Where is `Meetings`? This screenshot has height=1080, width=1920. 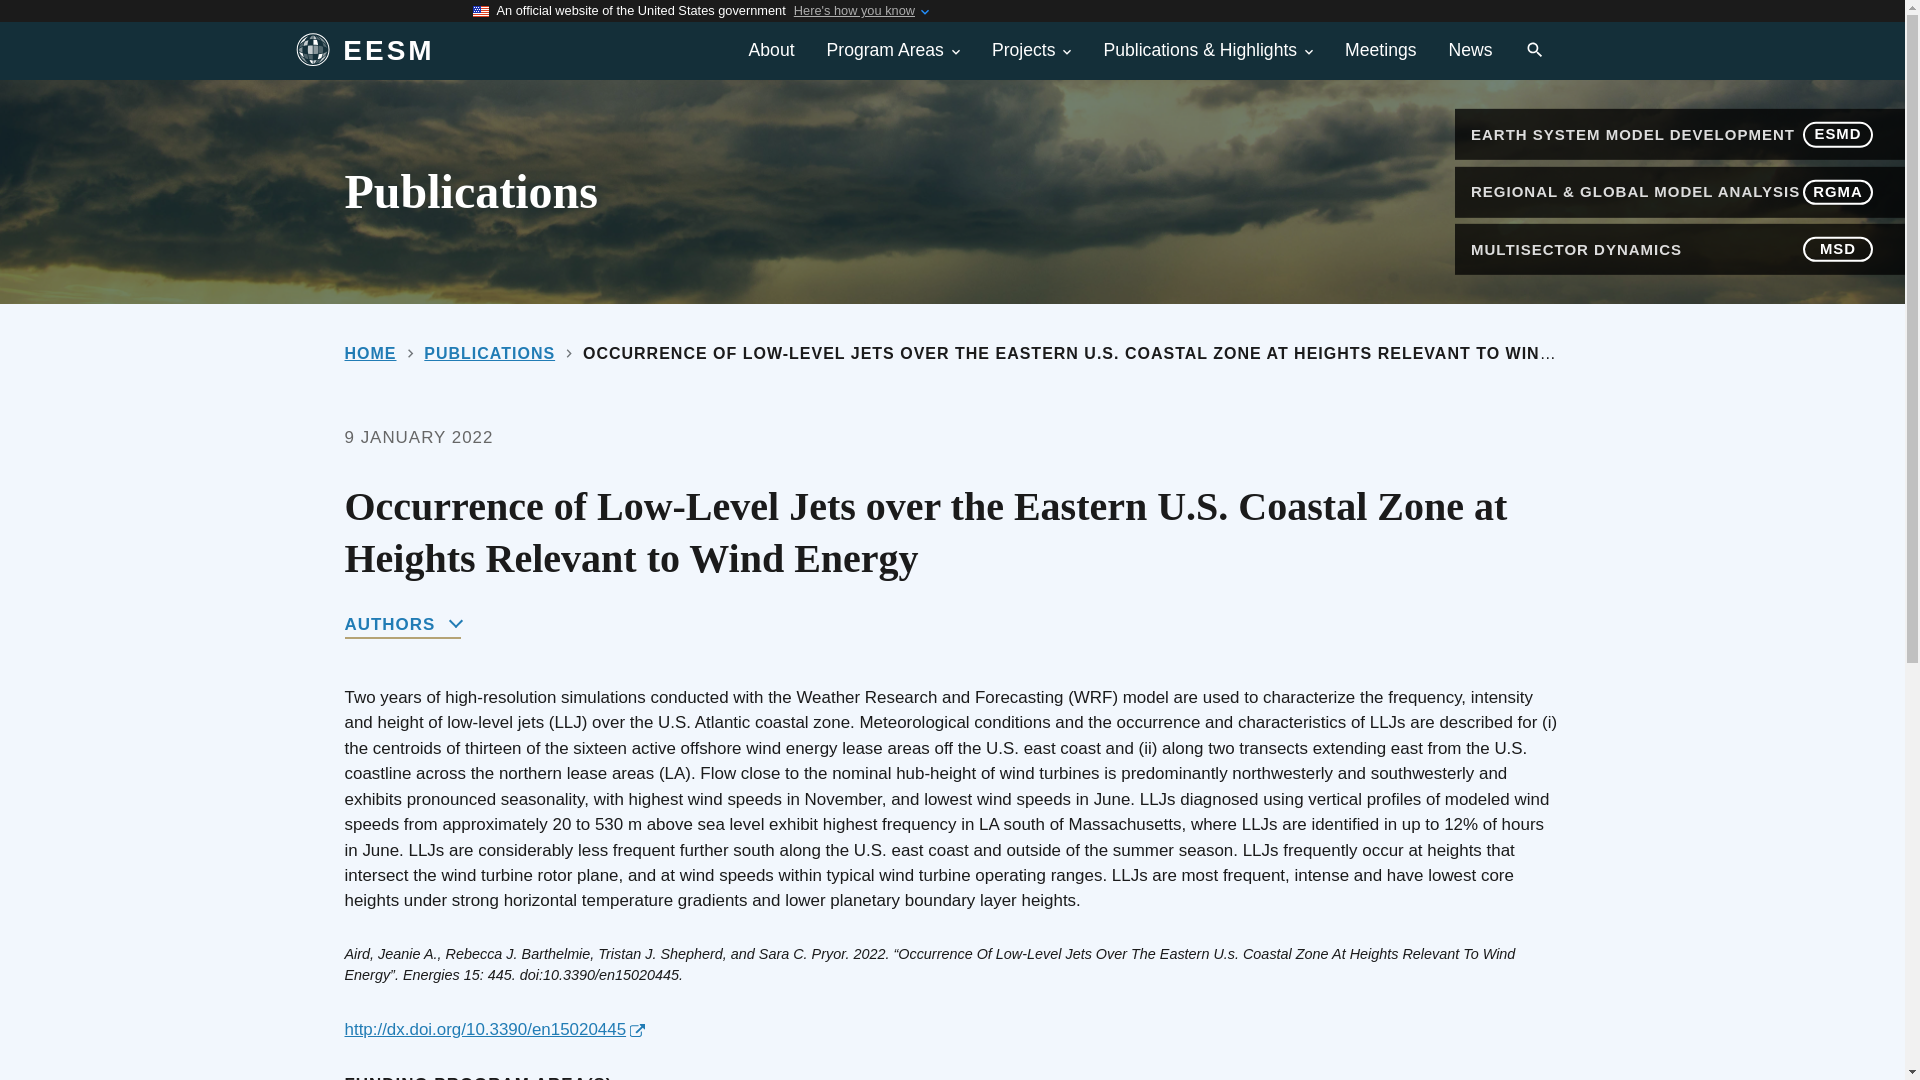
Meetings is located at coordinates (1380, 50).